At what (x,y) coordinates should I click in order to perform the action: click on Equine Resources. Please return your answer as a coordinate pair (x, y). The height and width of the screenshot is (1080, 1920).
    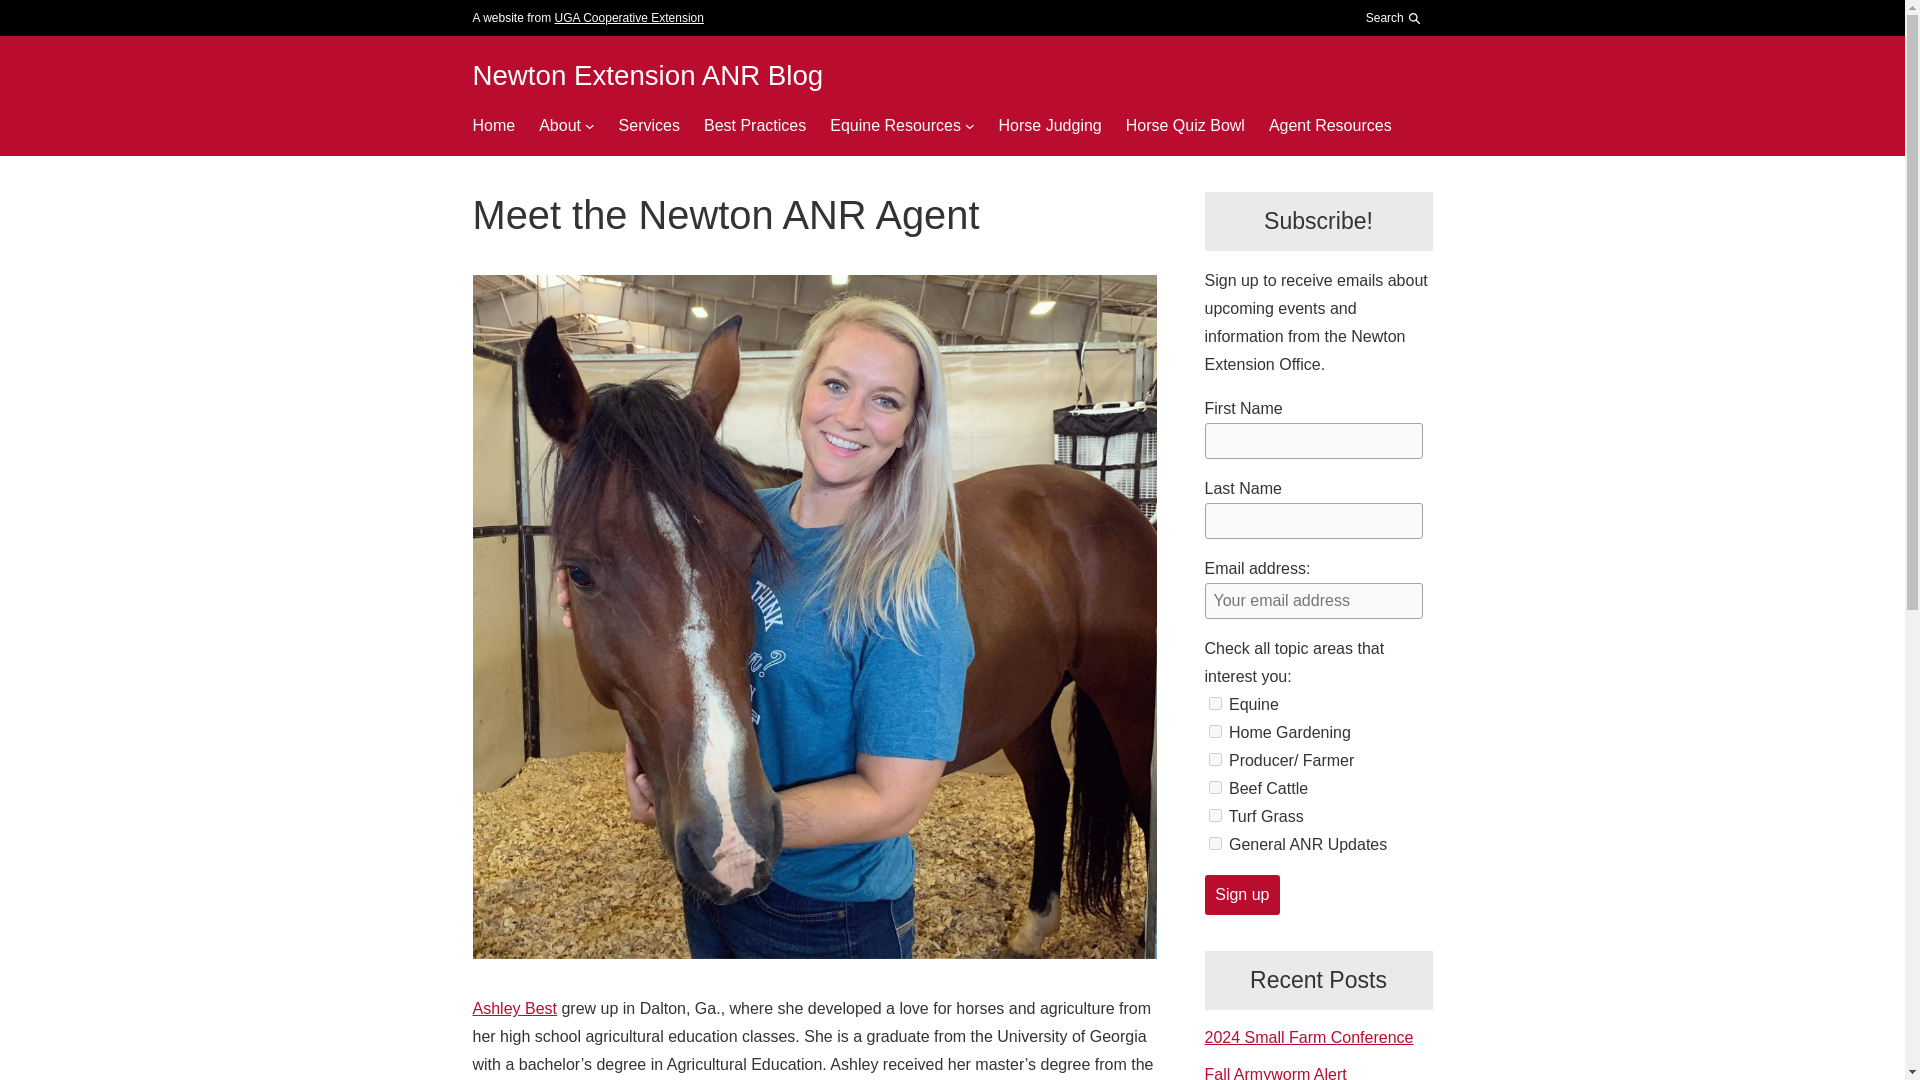
    Looking at the image, I should click on (895, 126).